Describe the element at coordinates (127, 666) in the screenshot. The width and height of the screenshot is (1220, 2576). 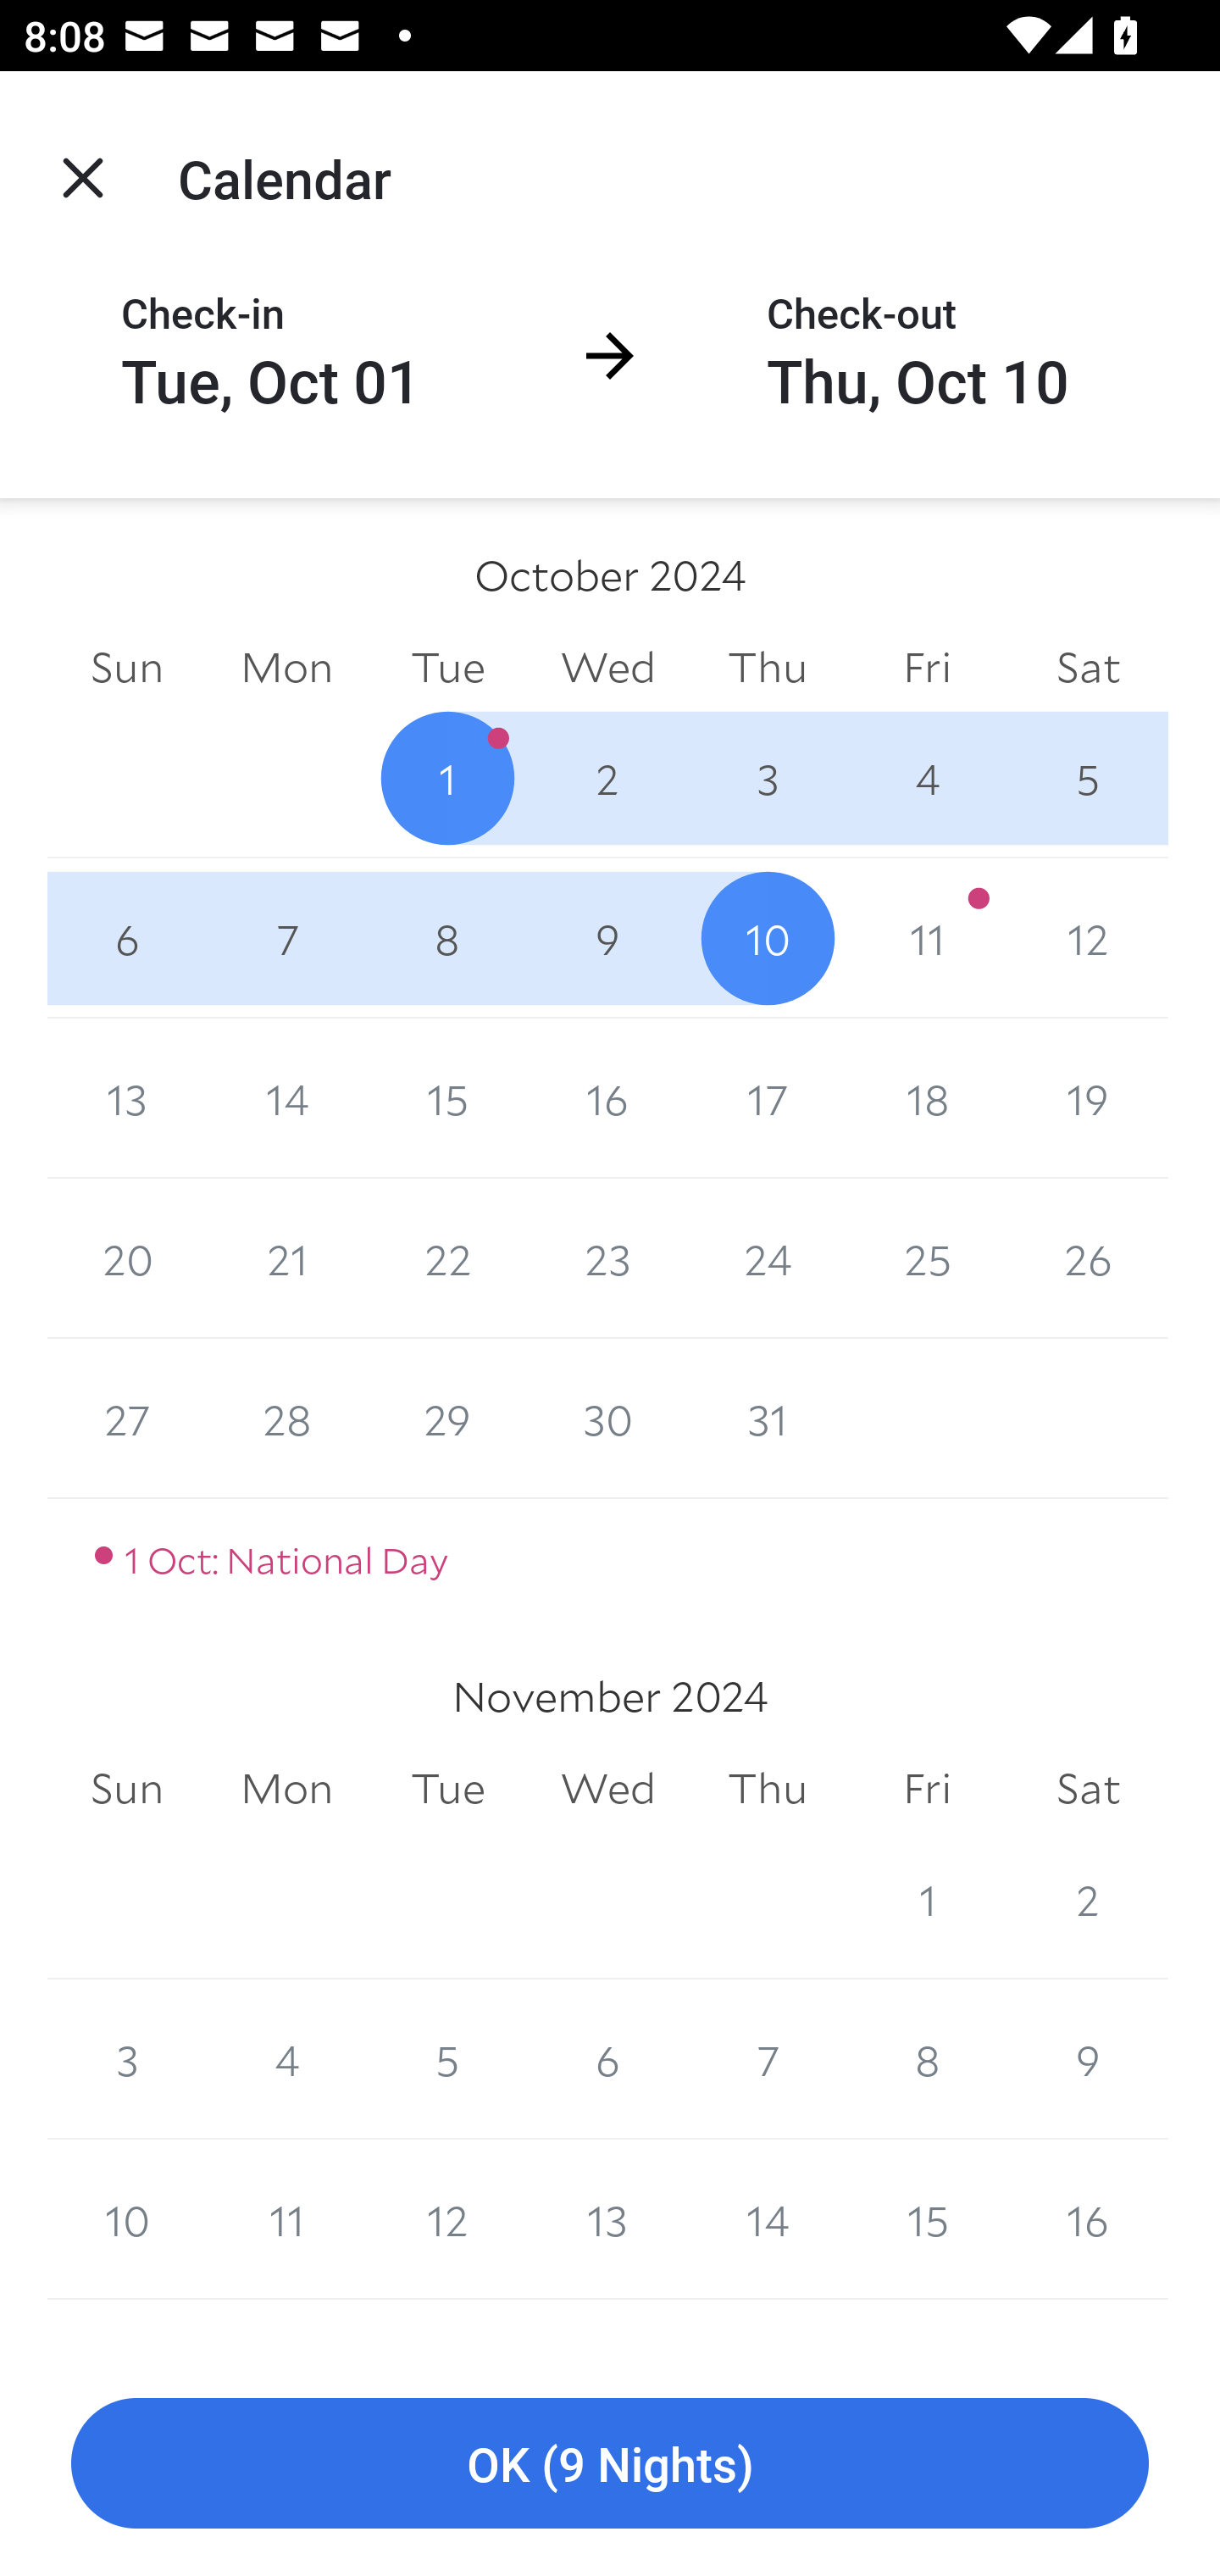
I see `Sun` at that location.